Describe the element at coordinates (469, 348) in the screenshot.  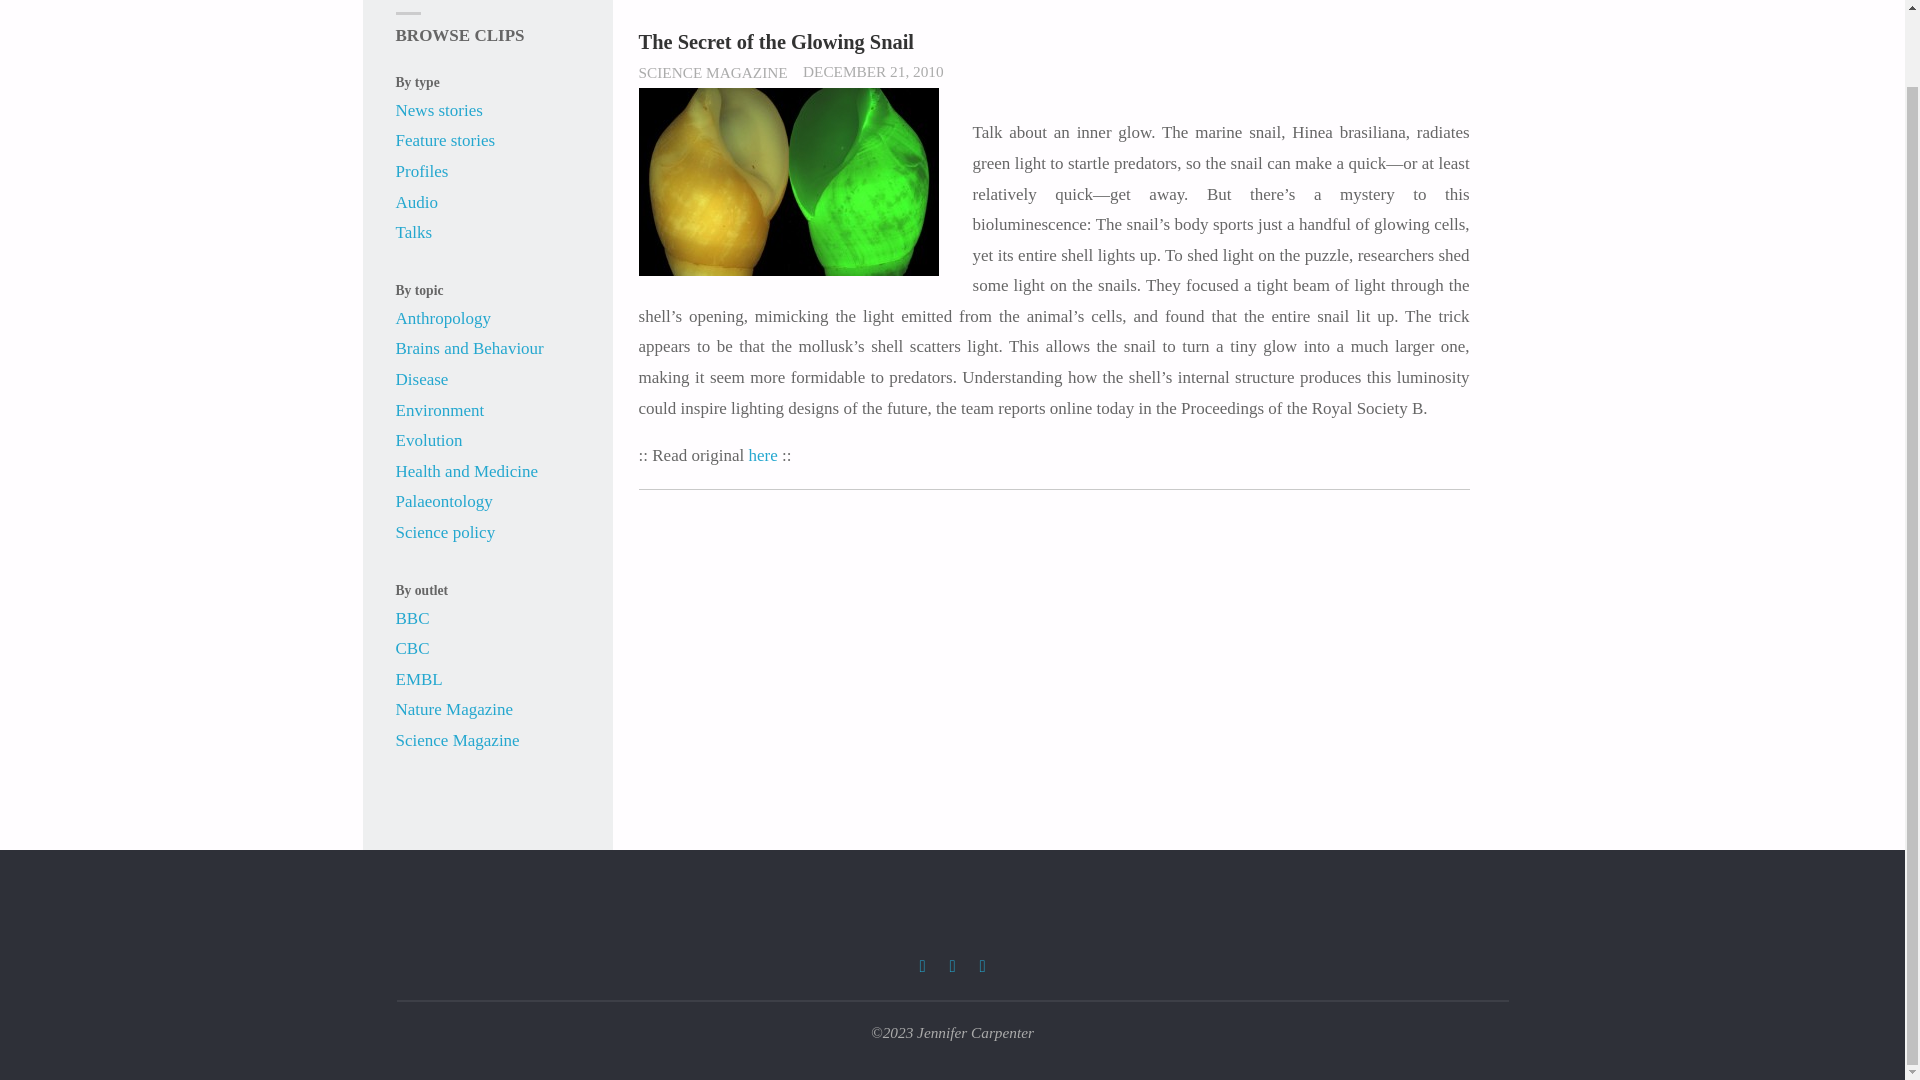
I see `Brains and Behaviour` at that location.